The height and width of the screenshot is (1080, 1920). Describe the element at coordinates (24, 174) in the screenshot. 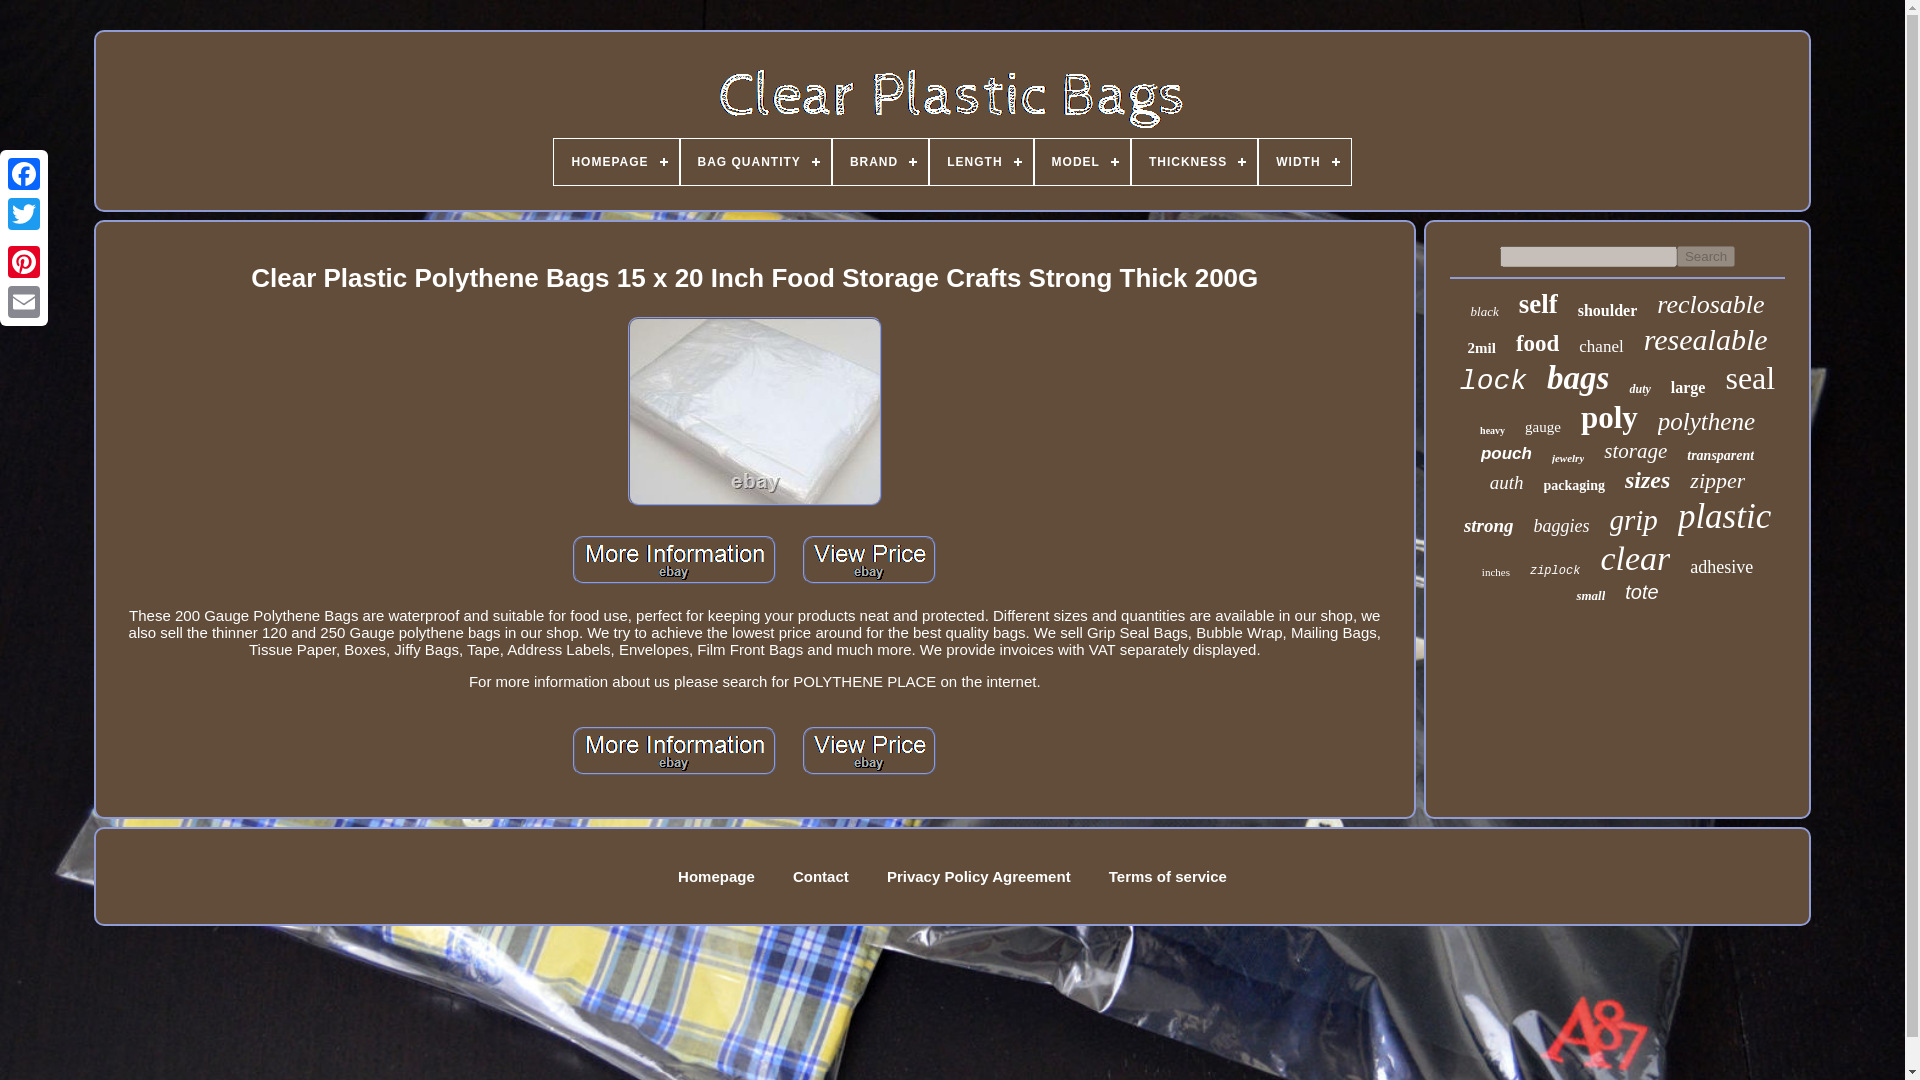

I see `Facebook` at that location.